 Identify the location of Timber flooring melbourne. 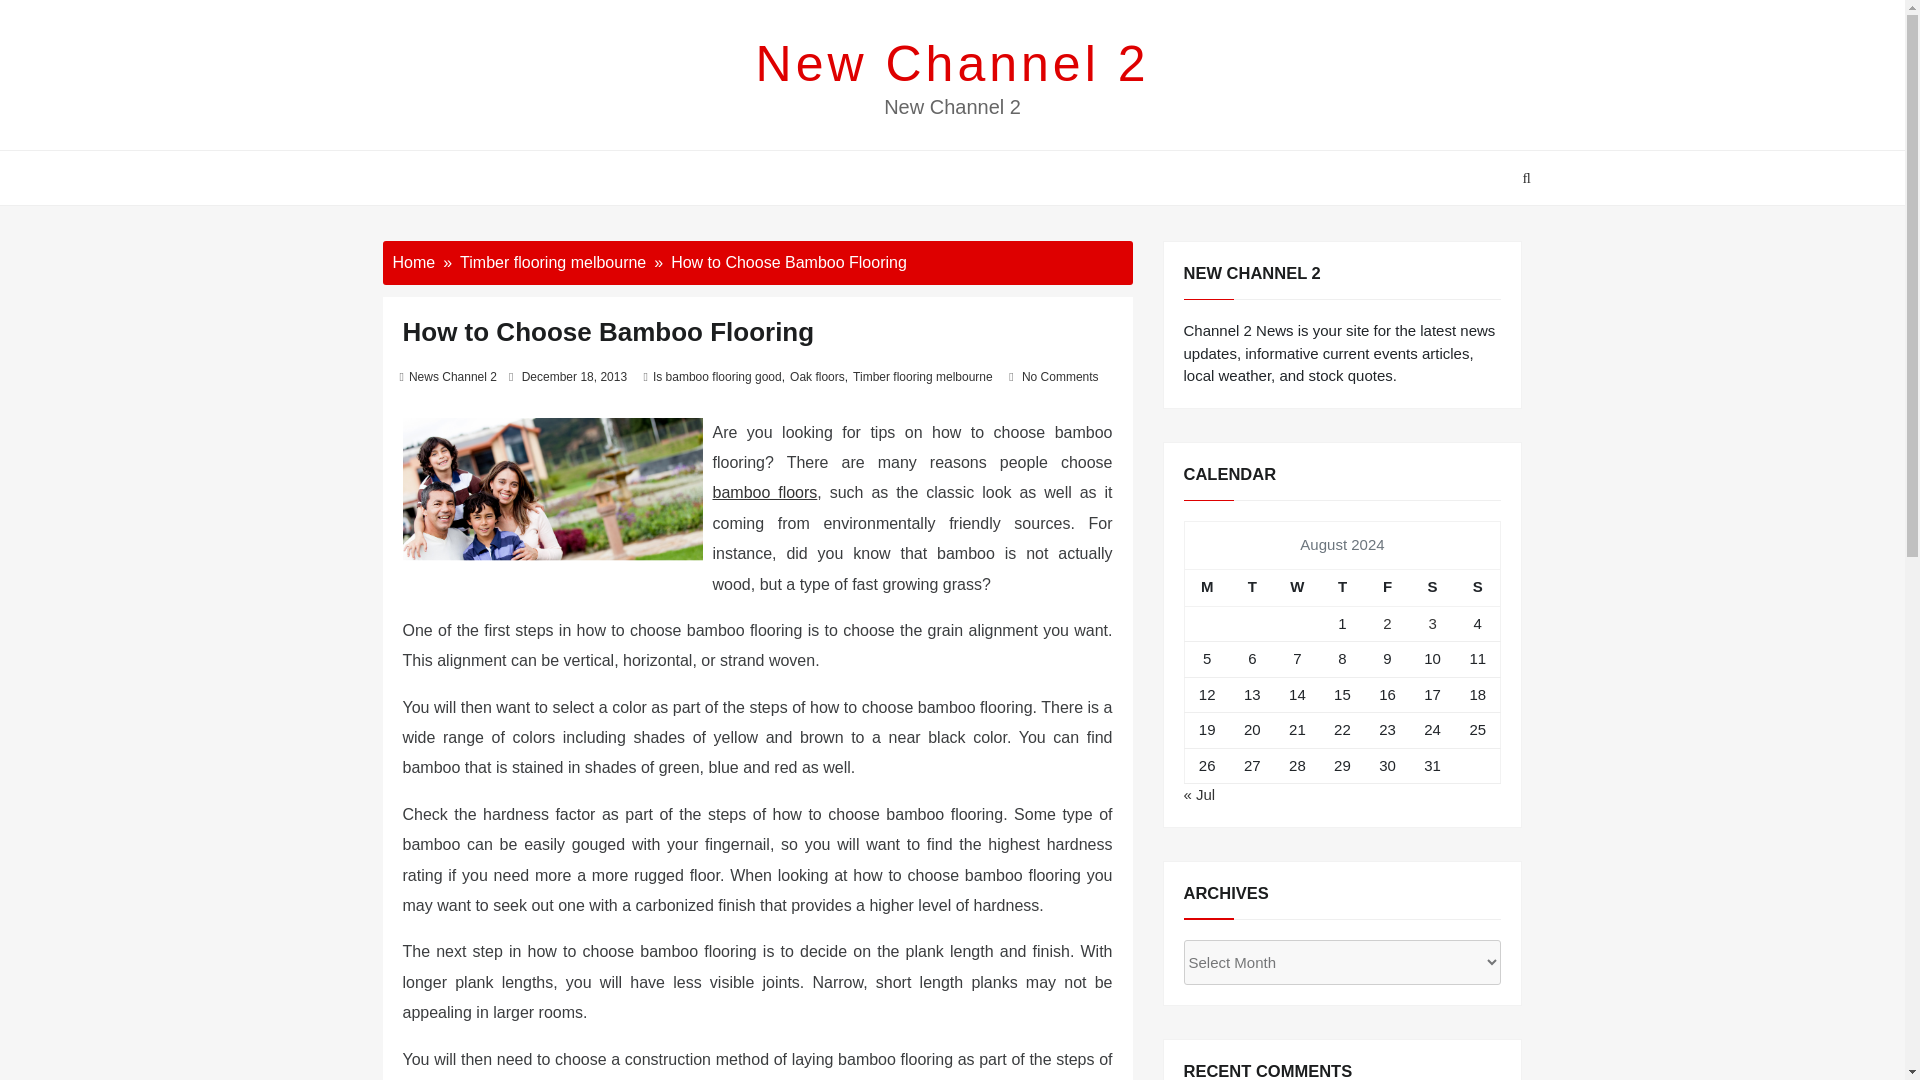
(922, 377).